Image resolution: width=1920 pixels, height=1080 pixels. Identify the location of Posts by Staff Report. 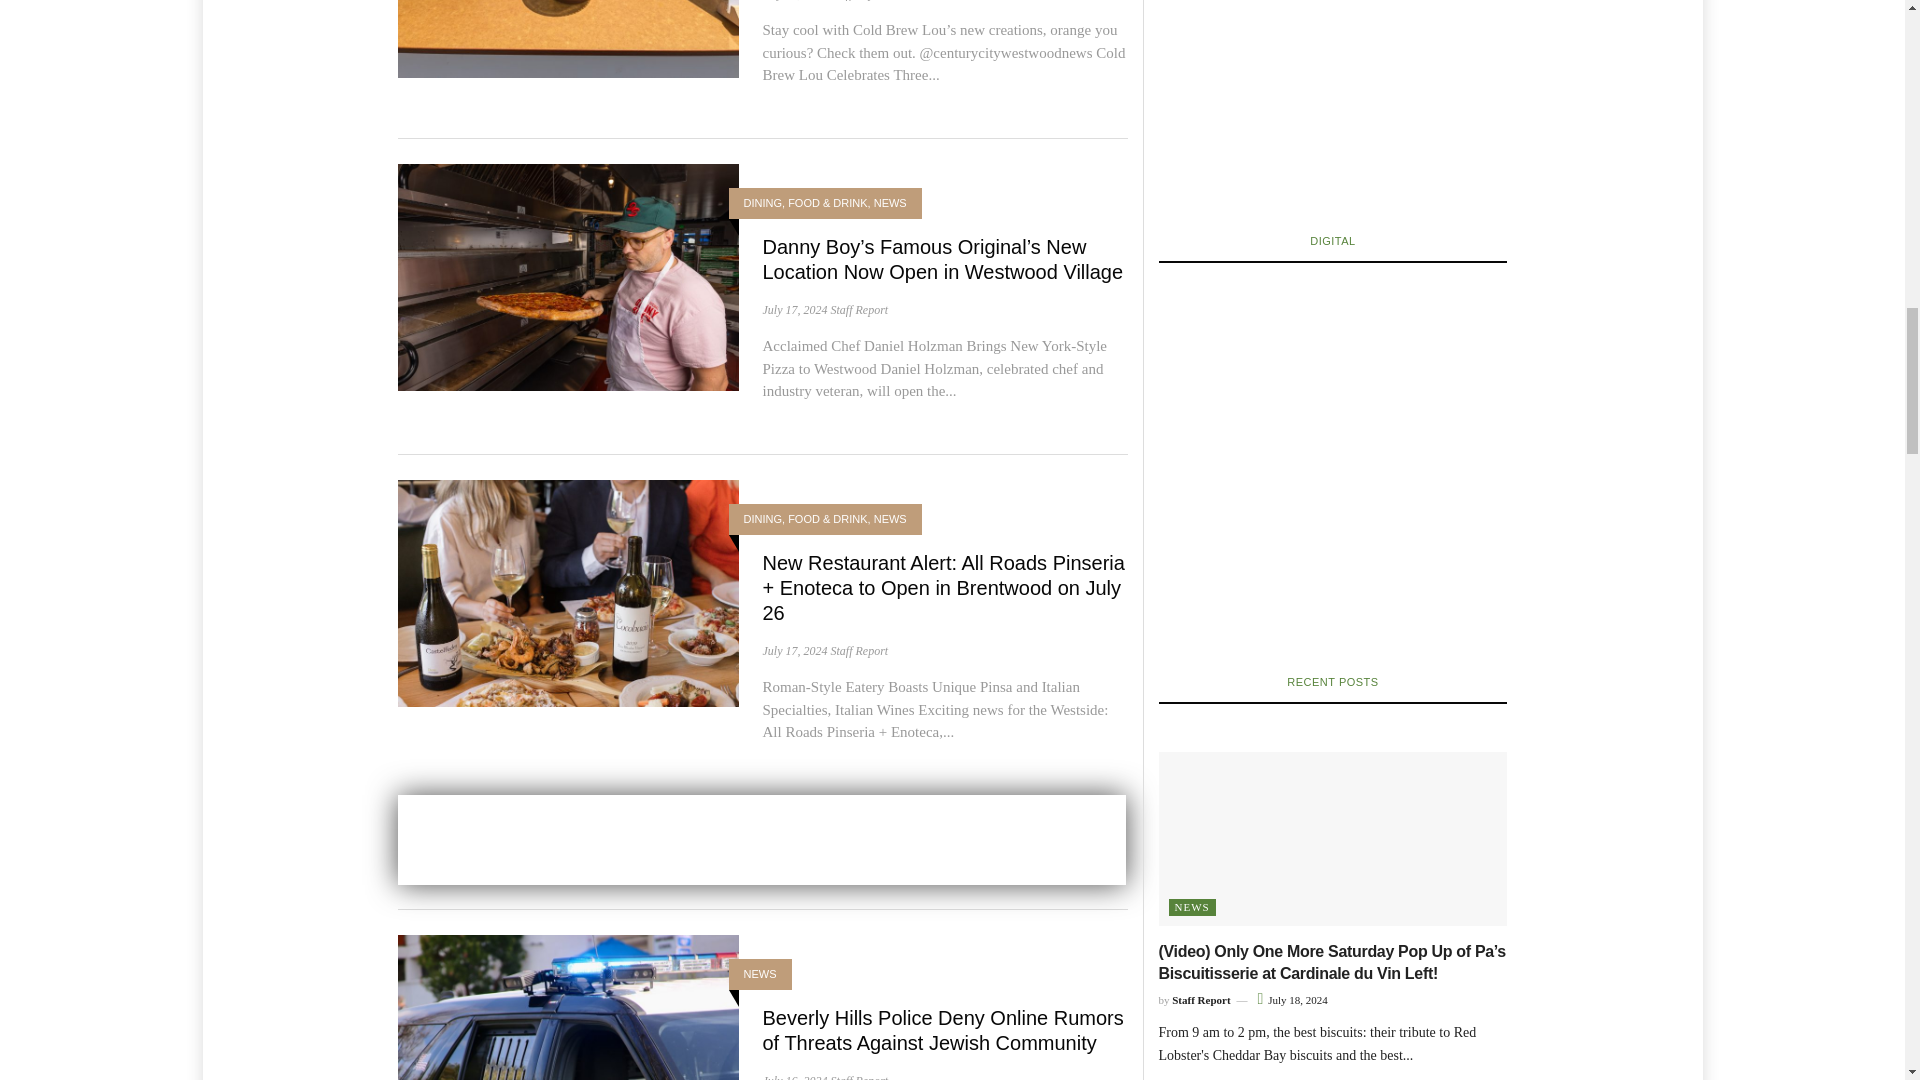
(858, 650).